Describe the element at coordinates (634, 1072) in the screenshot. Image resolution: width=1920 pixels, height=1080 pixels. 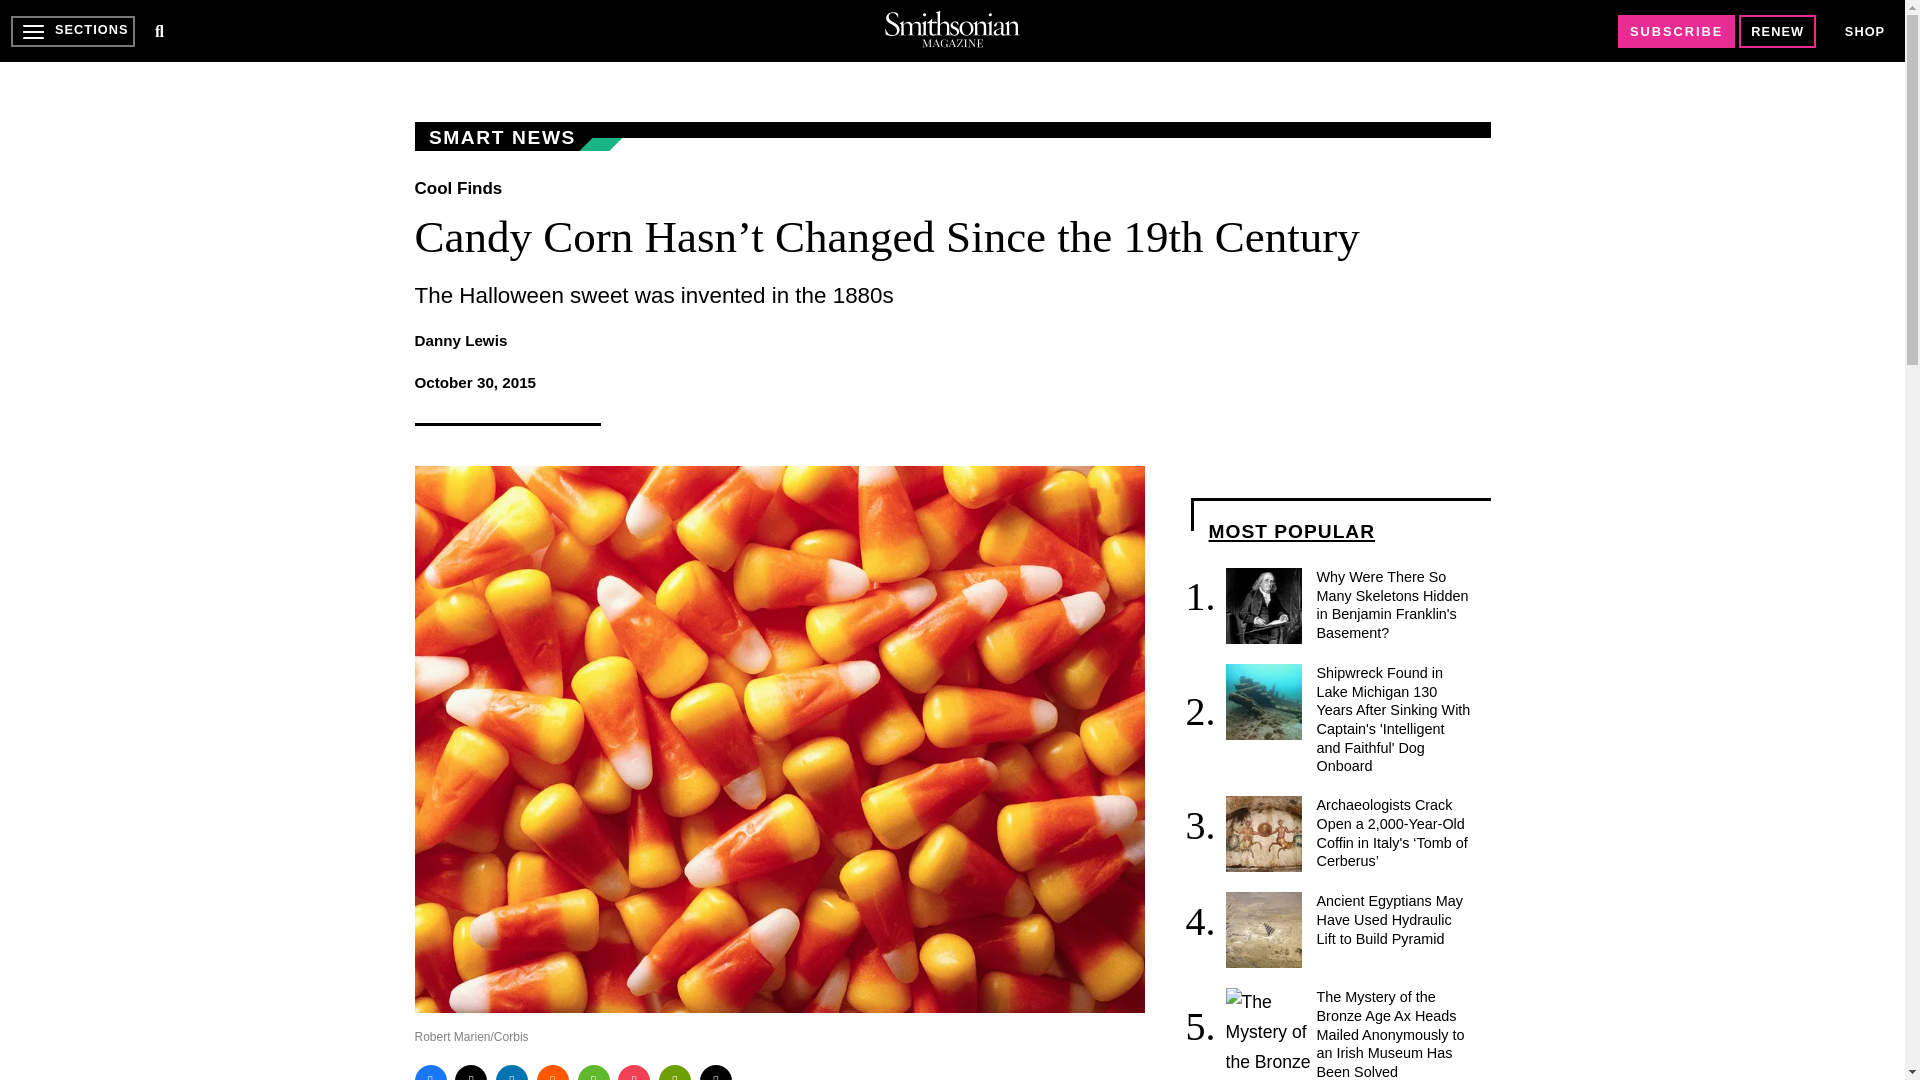
I see `Pocket` at that location.